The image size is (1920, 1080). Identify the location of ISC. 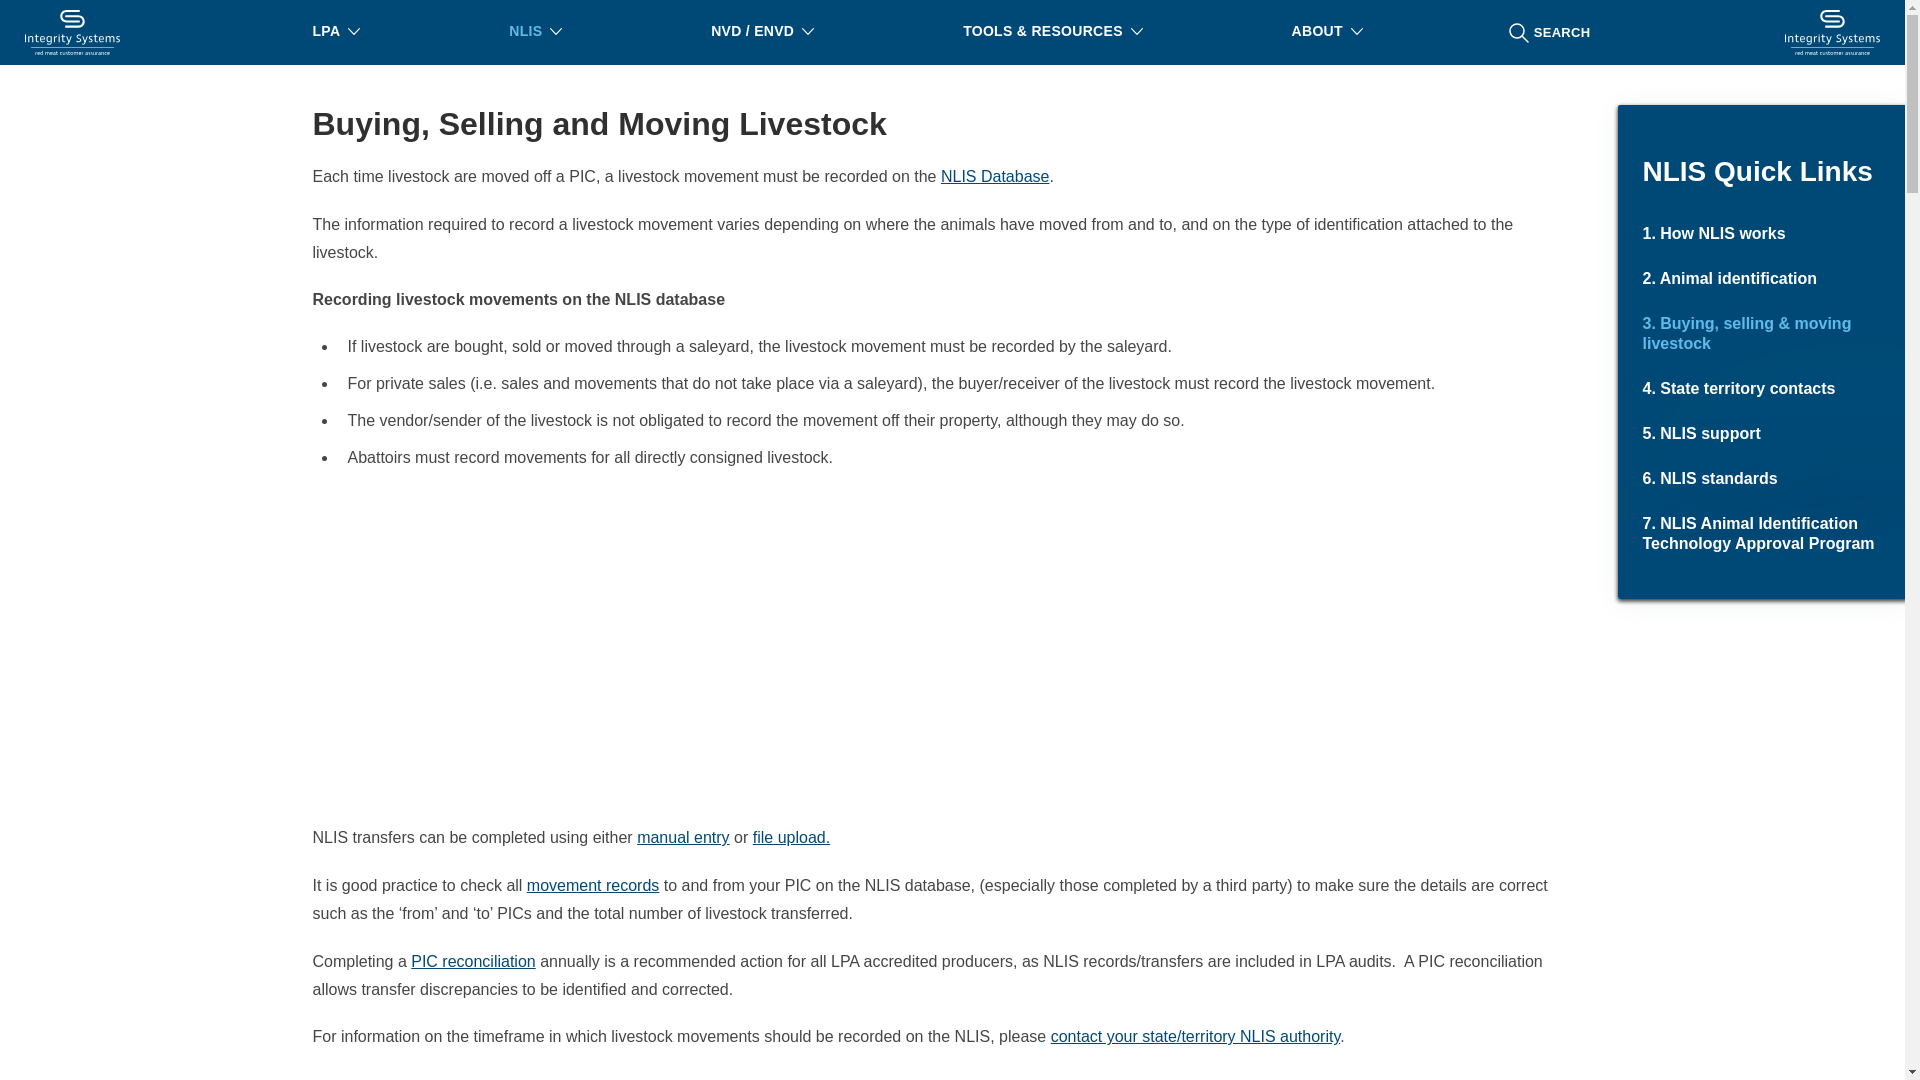
(72, 32).